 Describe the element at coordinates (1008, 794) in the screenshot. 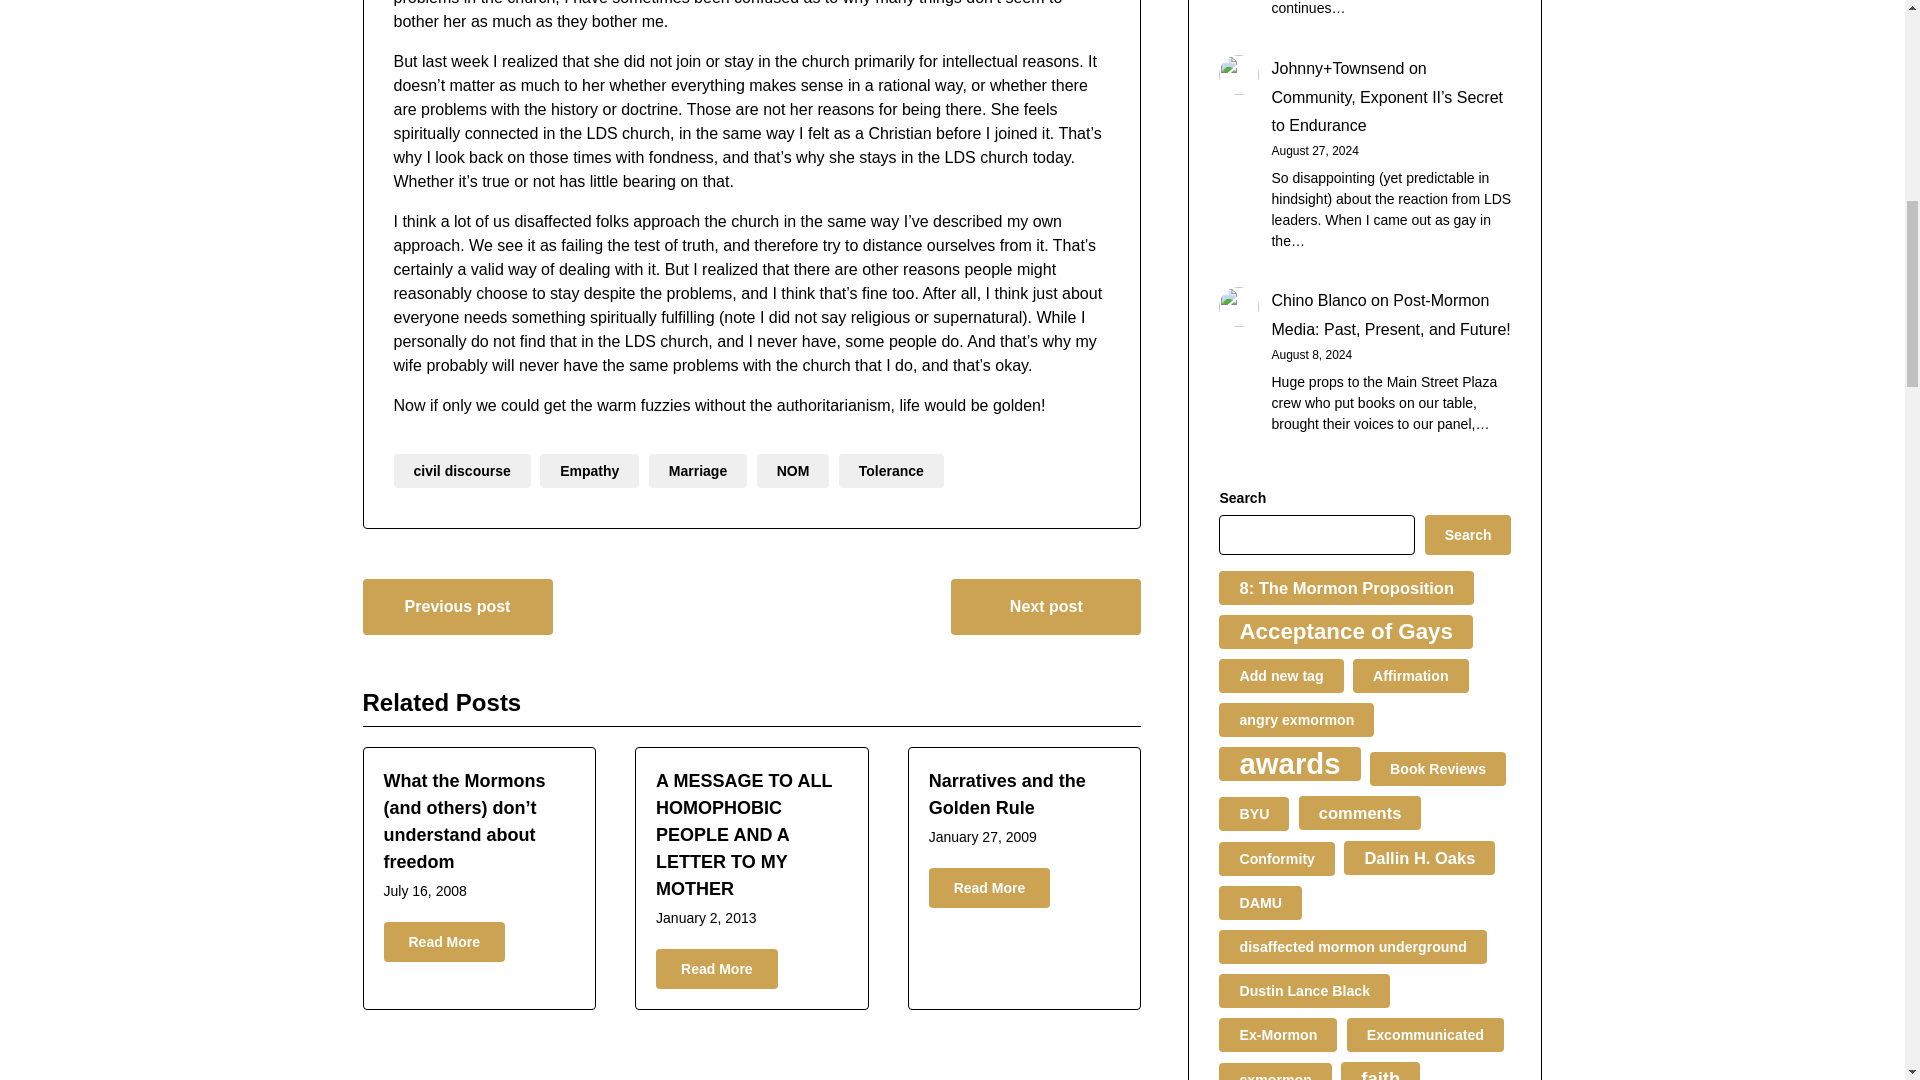

I see `Narratives and the Golden Rule` at that location.